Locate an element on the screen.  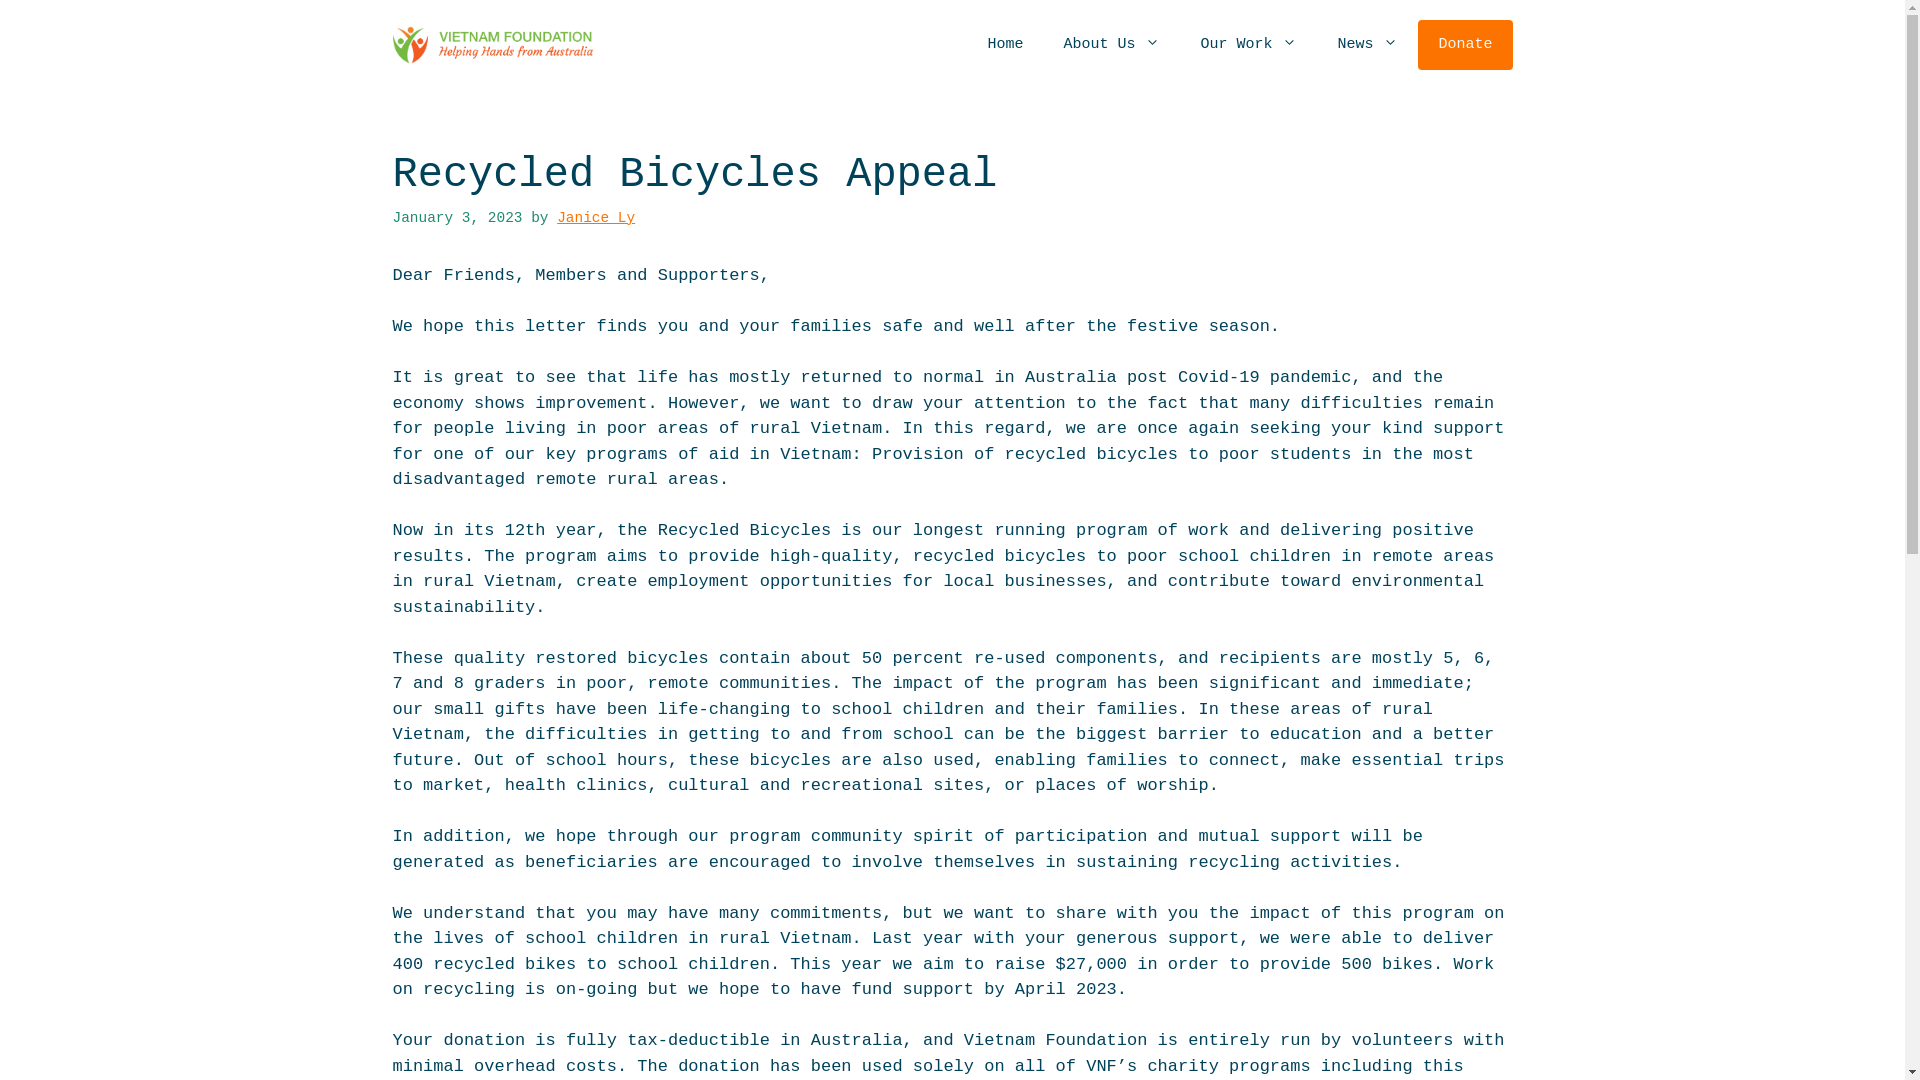
About Us is located at coordinates (1112, 45).